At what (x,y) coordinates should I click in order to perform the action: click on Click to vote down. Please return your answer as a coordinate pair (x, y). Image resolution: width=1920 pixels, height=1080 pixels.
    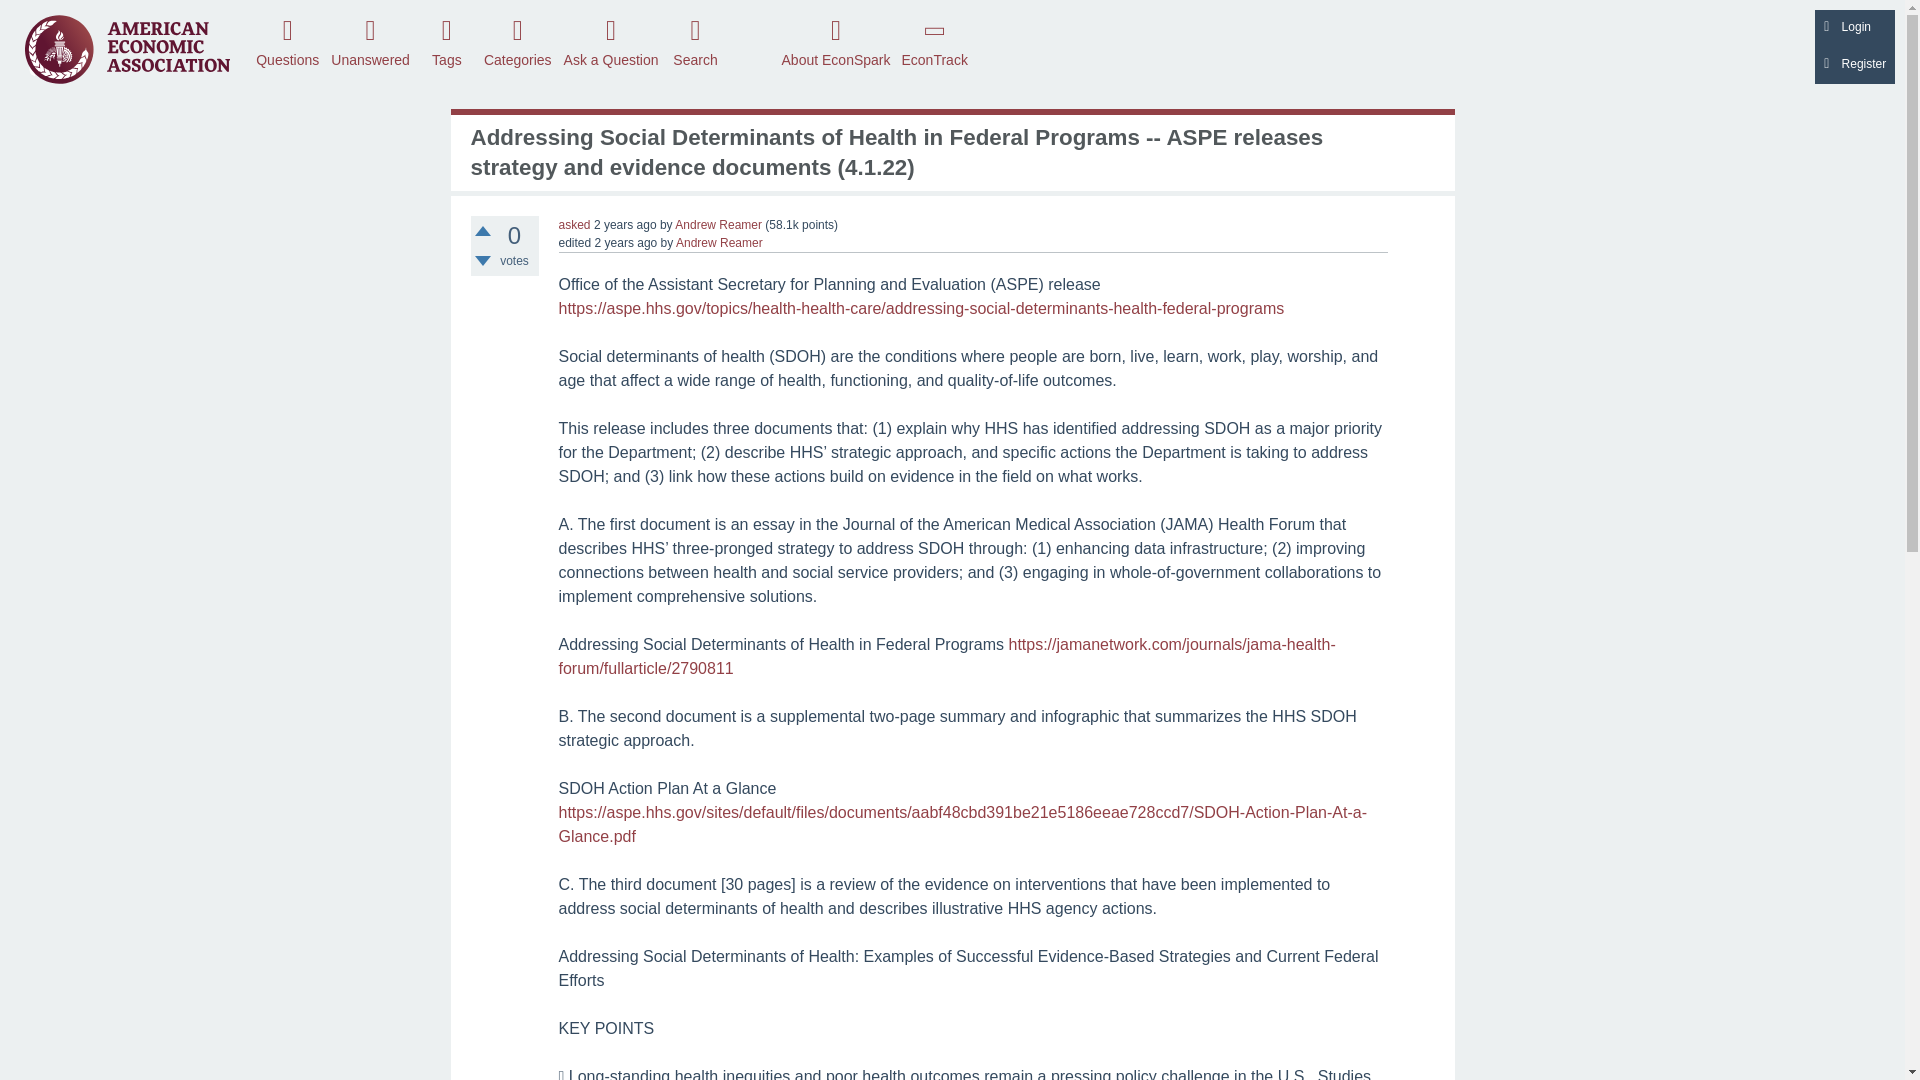
    Looking at the image, I should click on (482, 260).